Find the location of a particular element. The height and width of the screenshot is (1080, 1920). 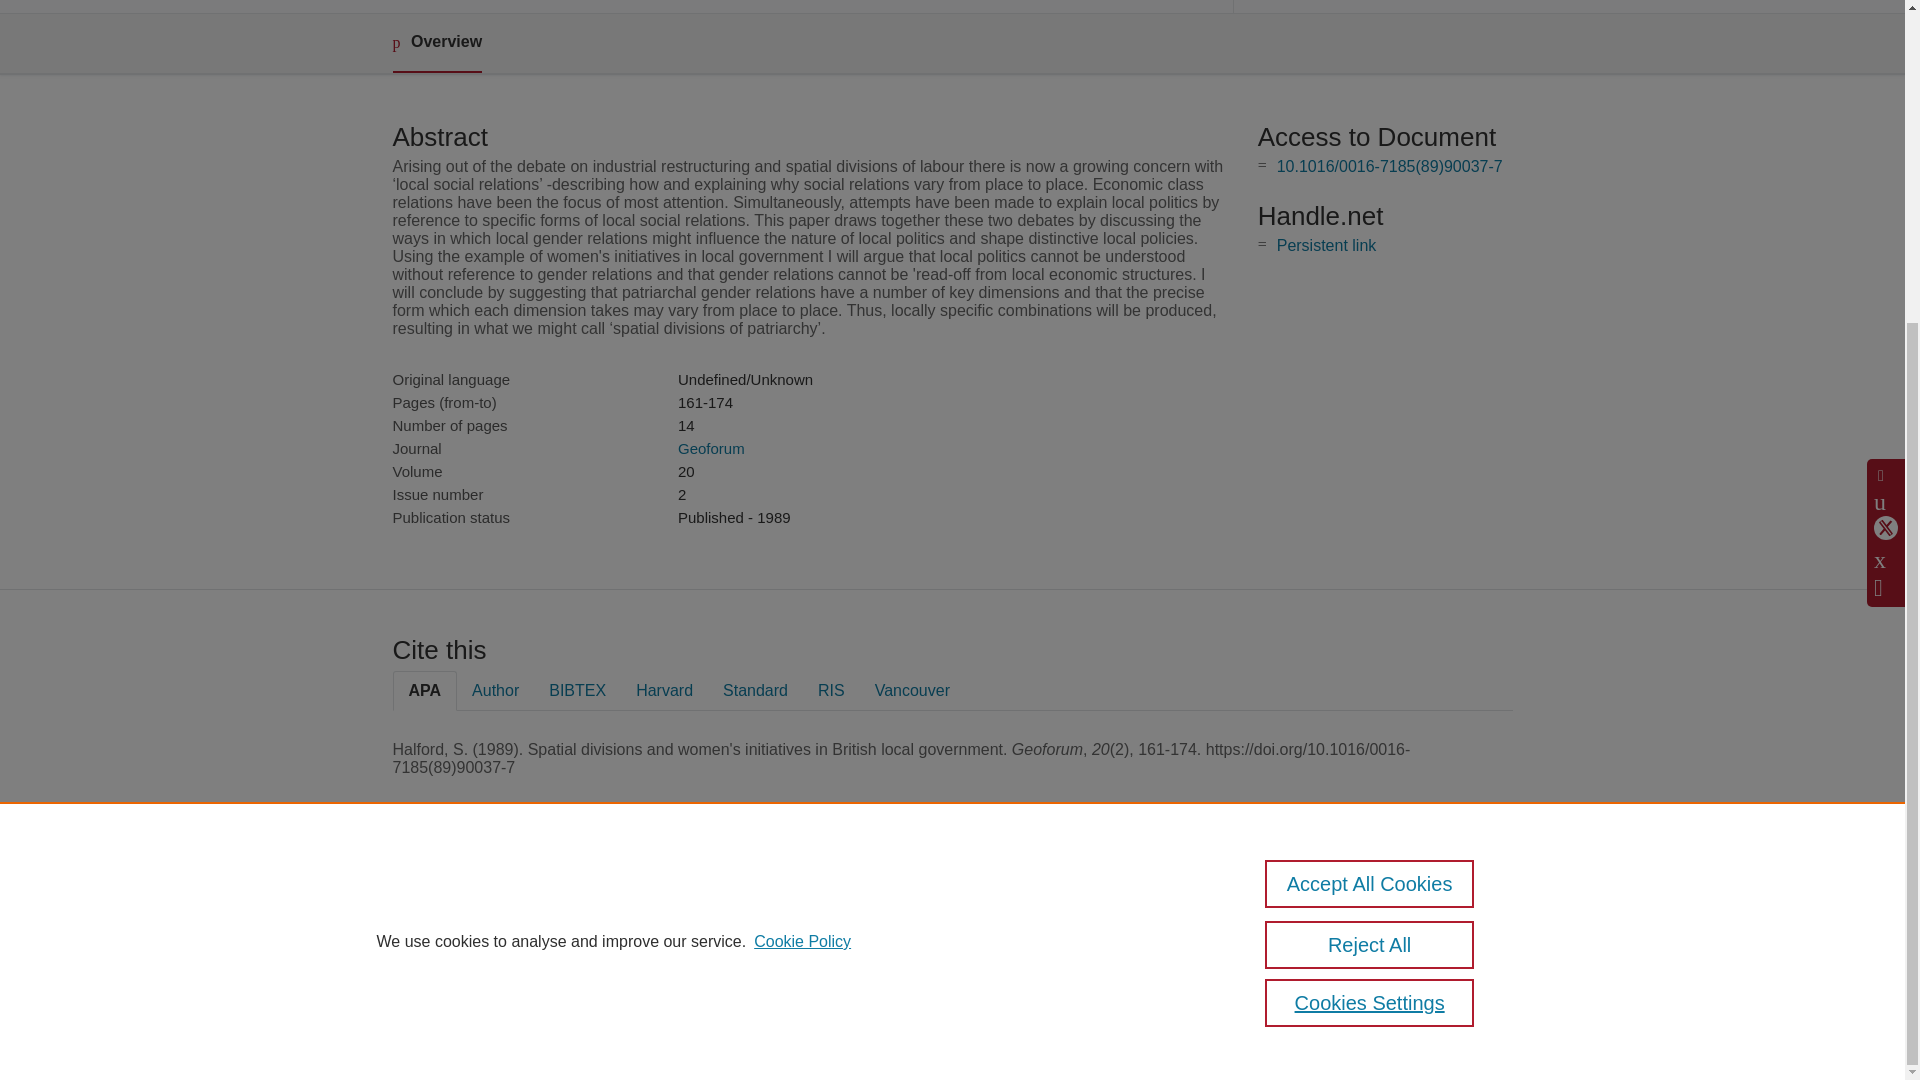

Log in to Pure is located at coordinates (432, 1030).